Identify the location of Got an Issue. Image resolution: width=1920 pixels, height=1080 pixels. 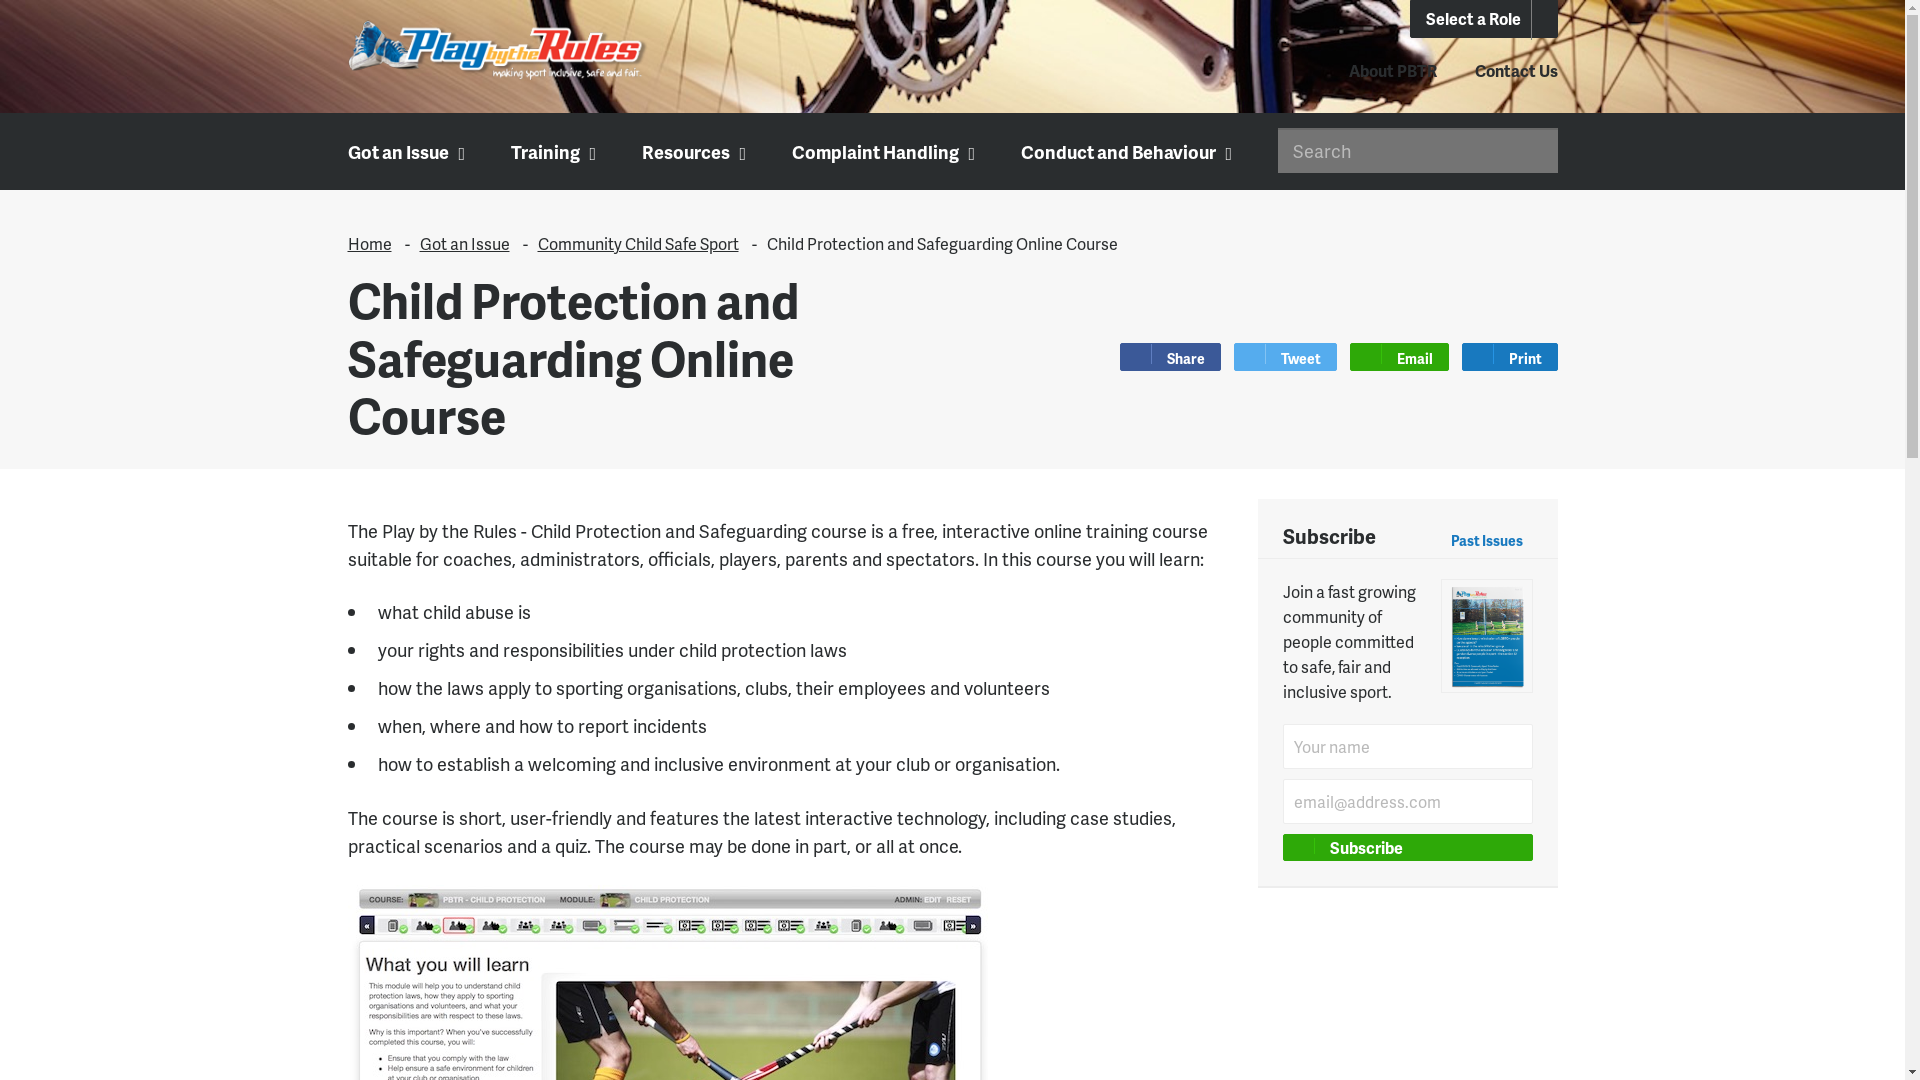
(404, 152).